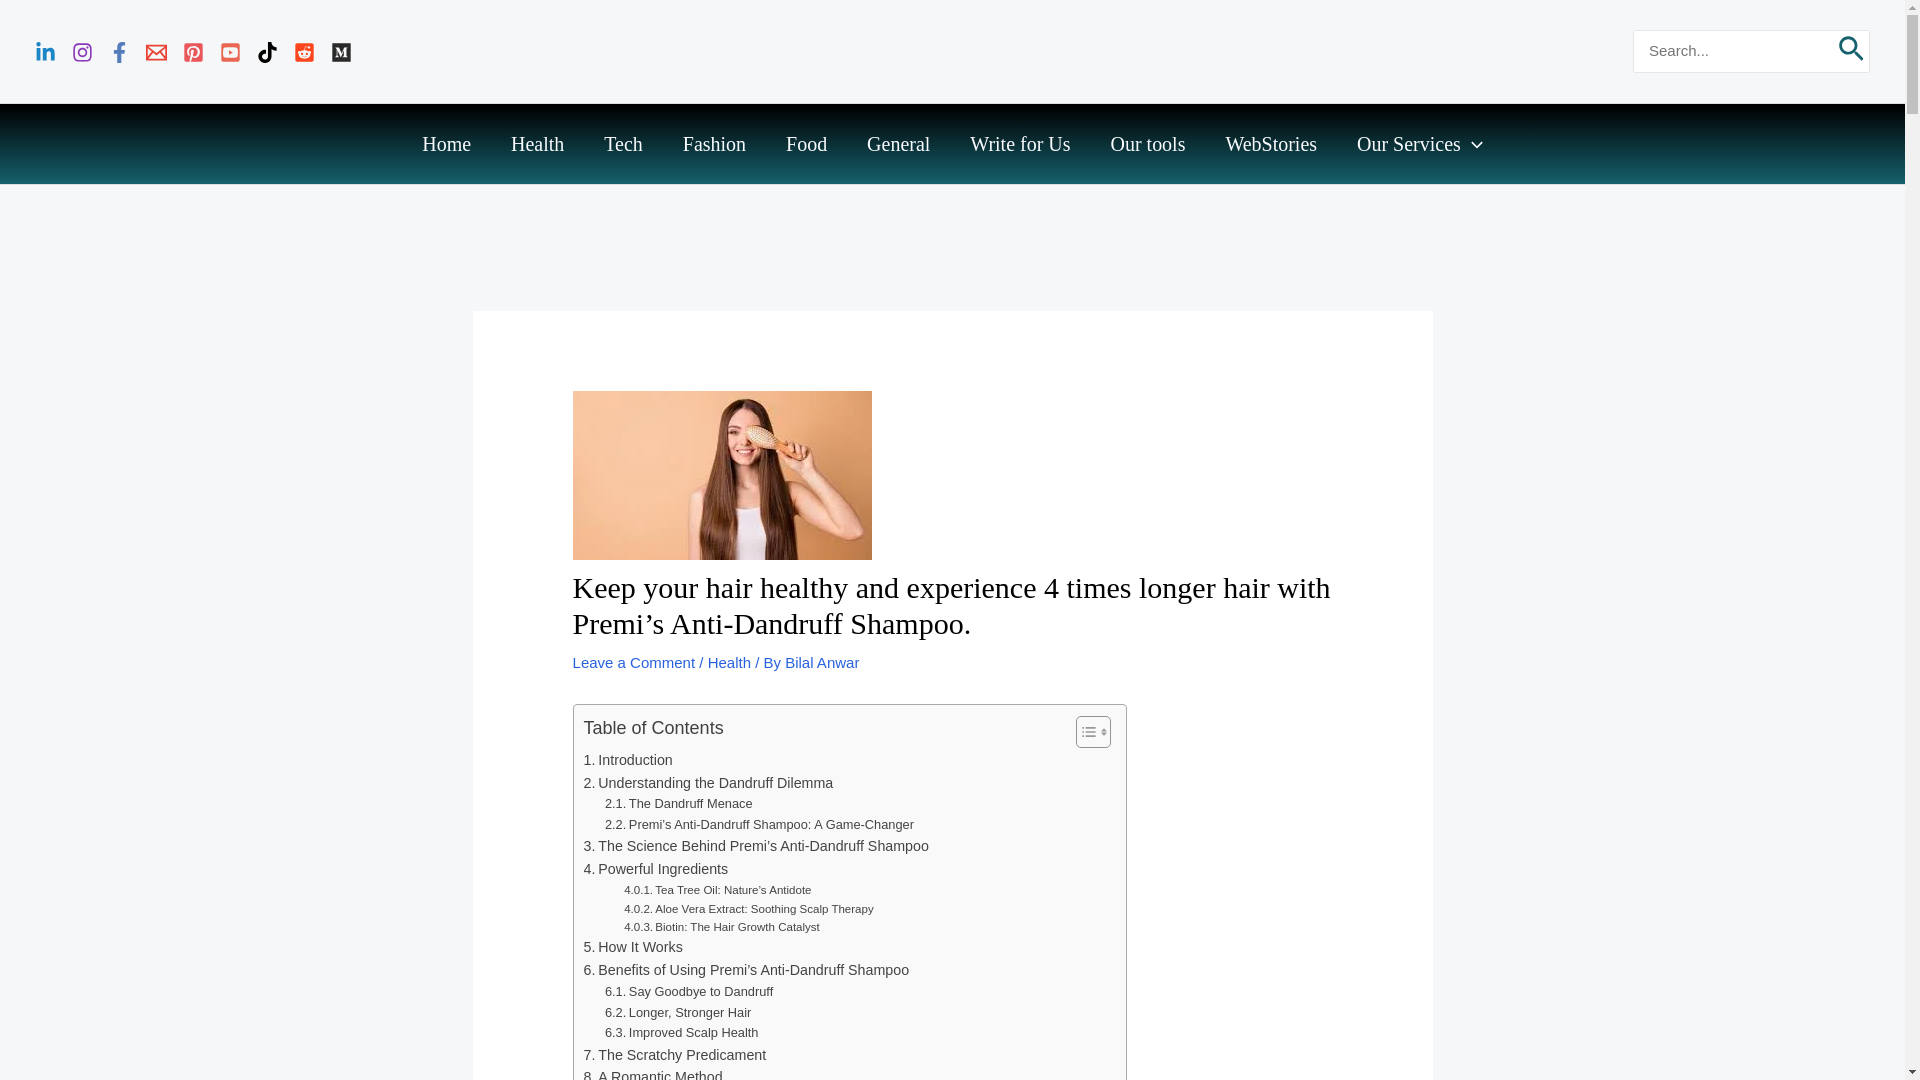 The image size is (1920, 1080). What do you see at coordinates (656, 869) in the screenshot?
I see `Powerful Ingredients ` at bounding box center [656, 869].